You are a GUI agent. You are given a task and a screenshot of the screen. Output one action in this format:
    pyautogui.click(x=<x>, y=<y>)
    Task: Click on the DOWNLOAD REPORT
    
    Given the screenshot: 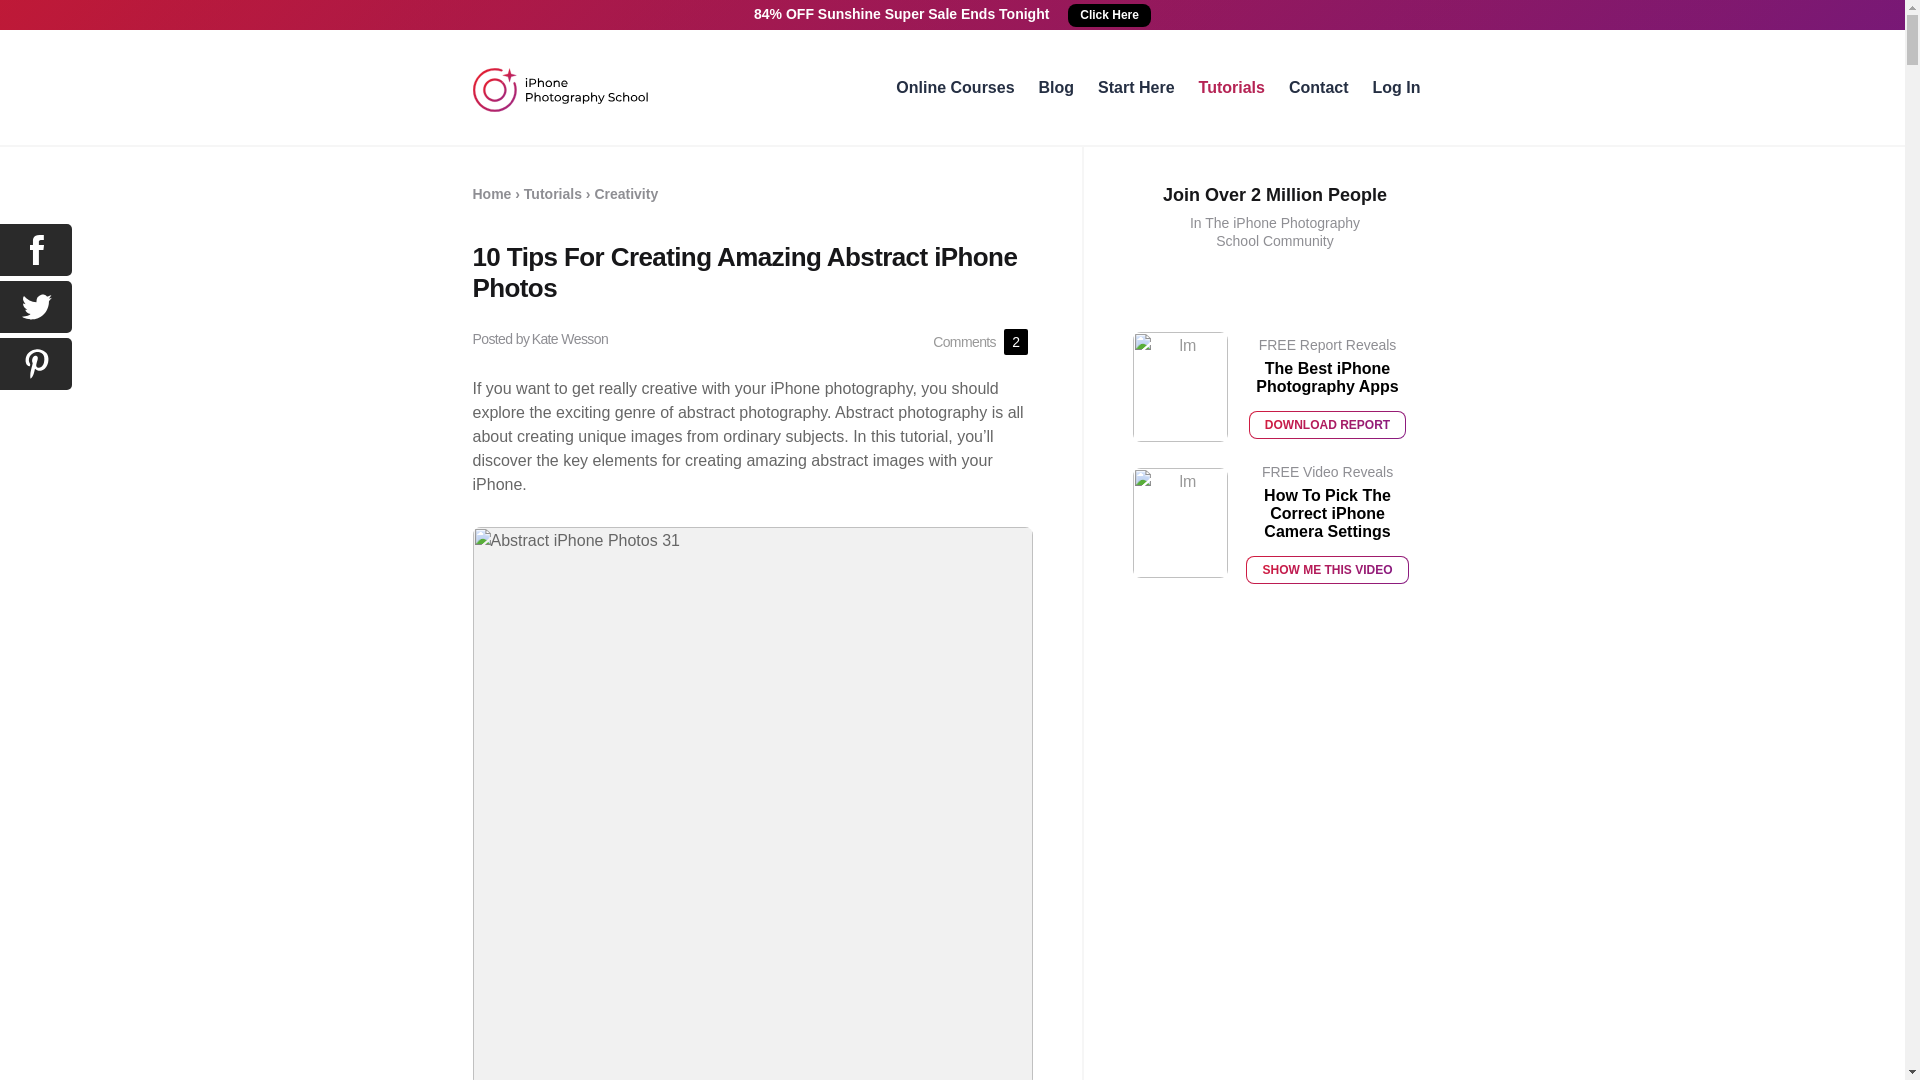 What is the action you would take?
    pyautogui.click(x=1327, y=424)
    